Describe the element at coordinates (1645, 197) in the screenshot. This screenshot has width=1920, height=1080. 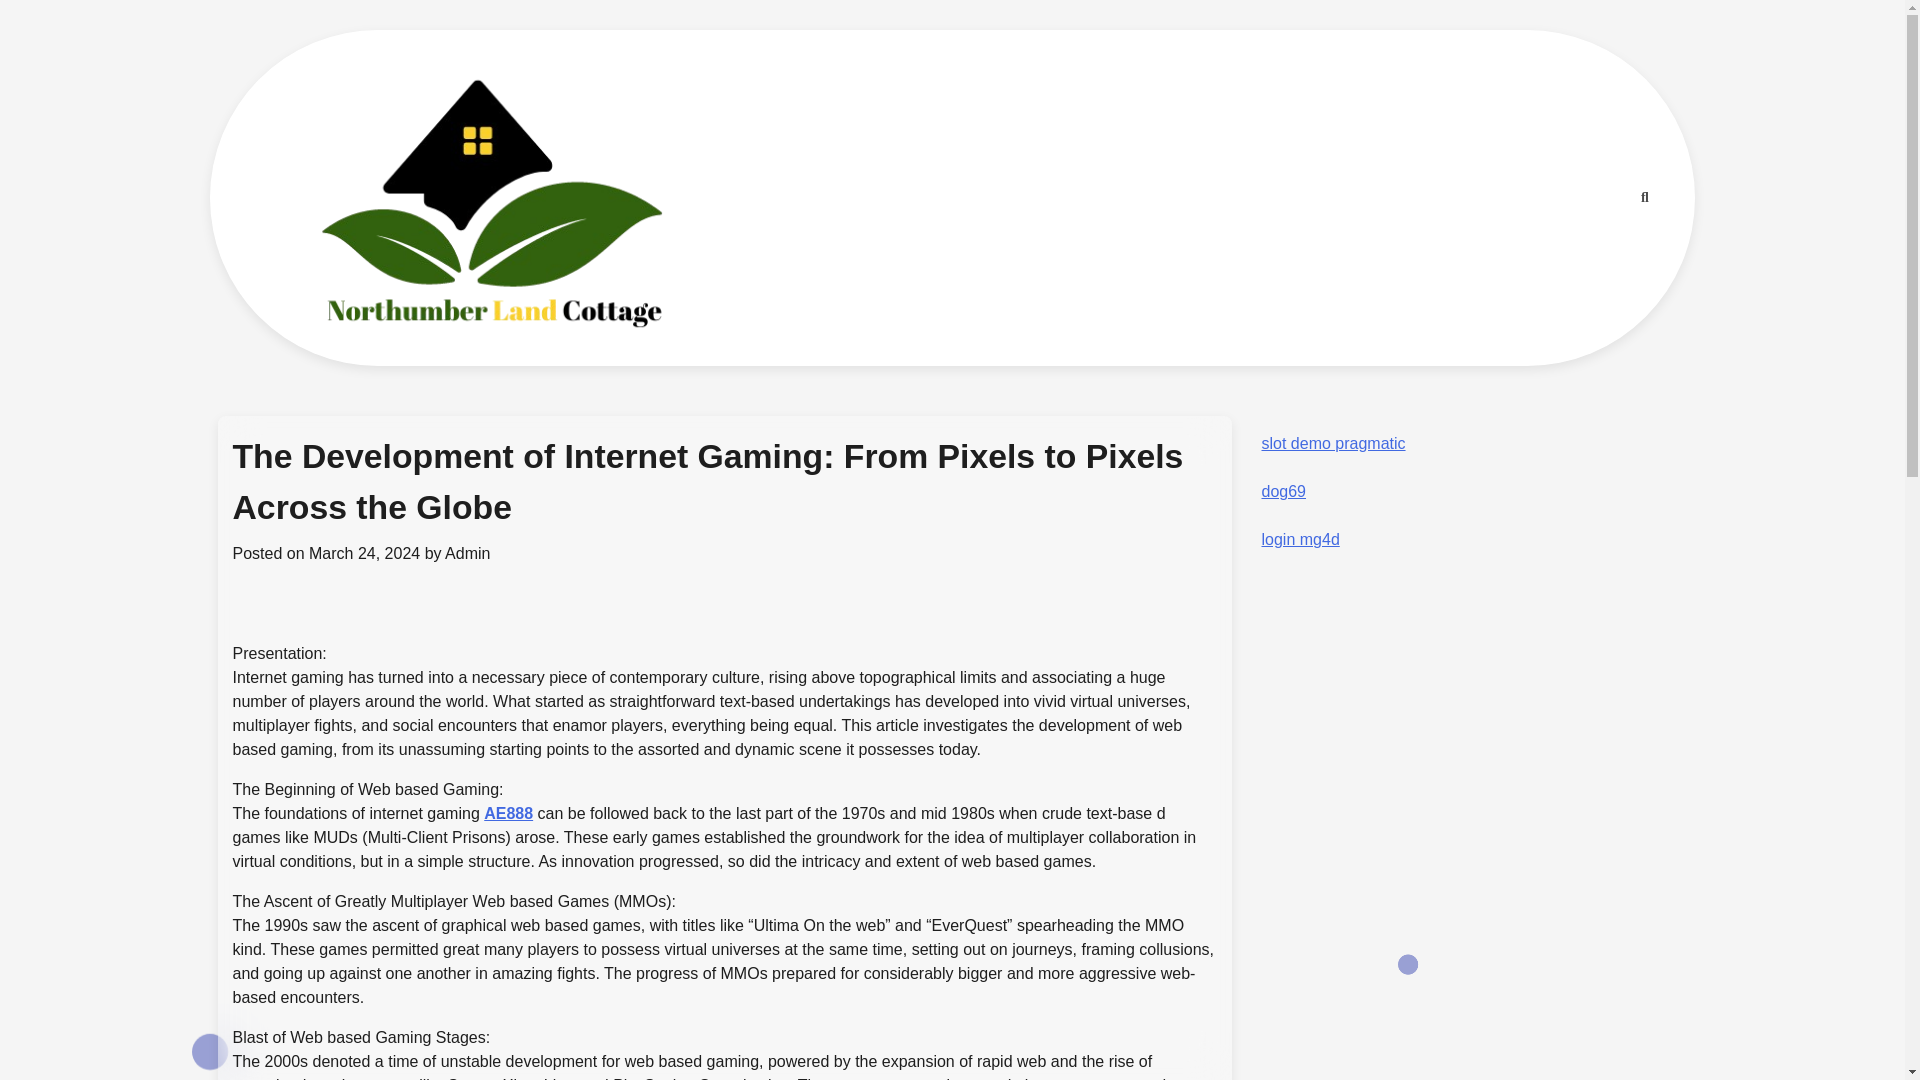
I see `Search` at that location.